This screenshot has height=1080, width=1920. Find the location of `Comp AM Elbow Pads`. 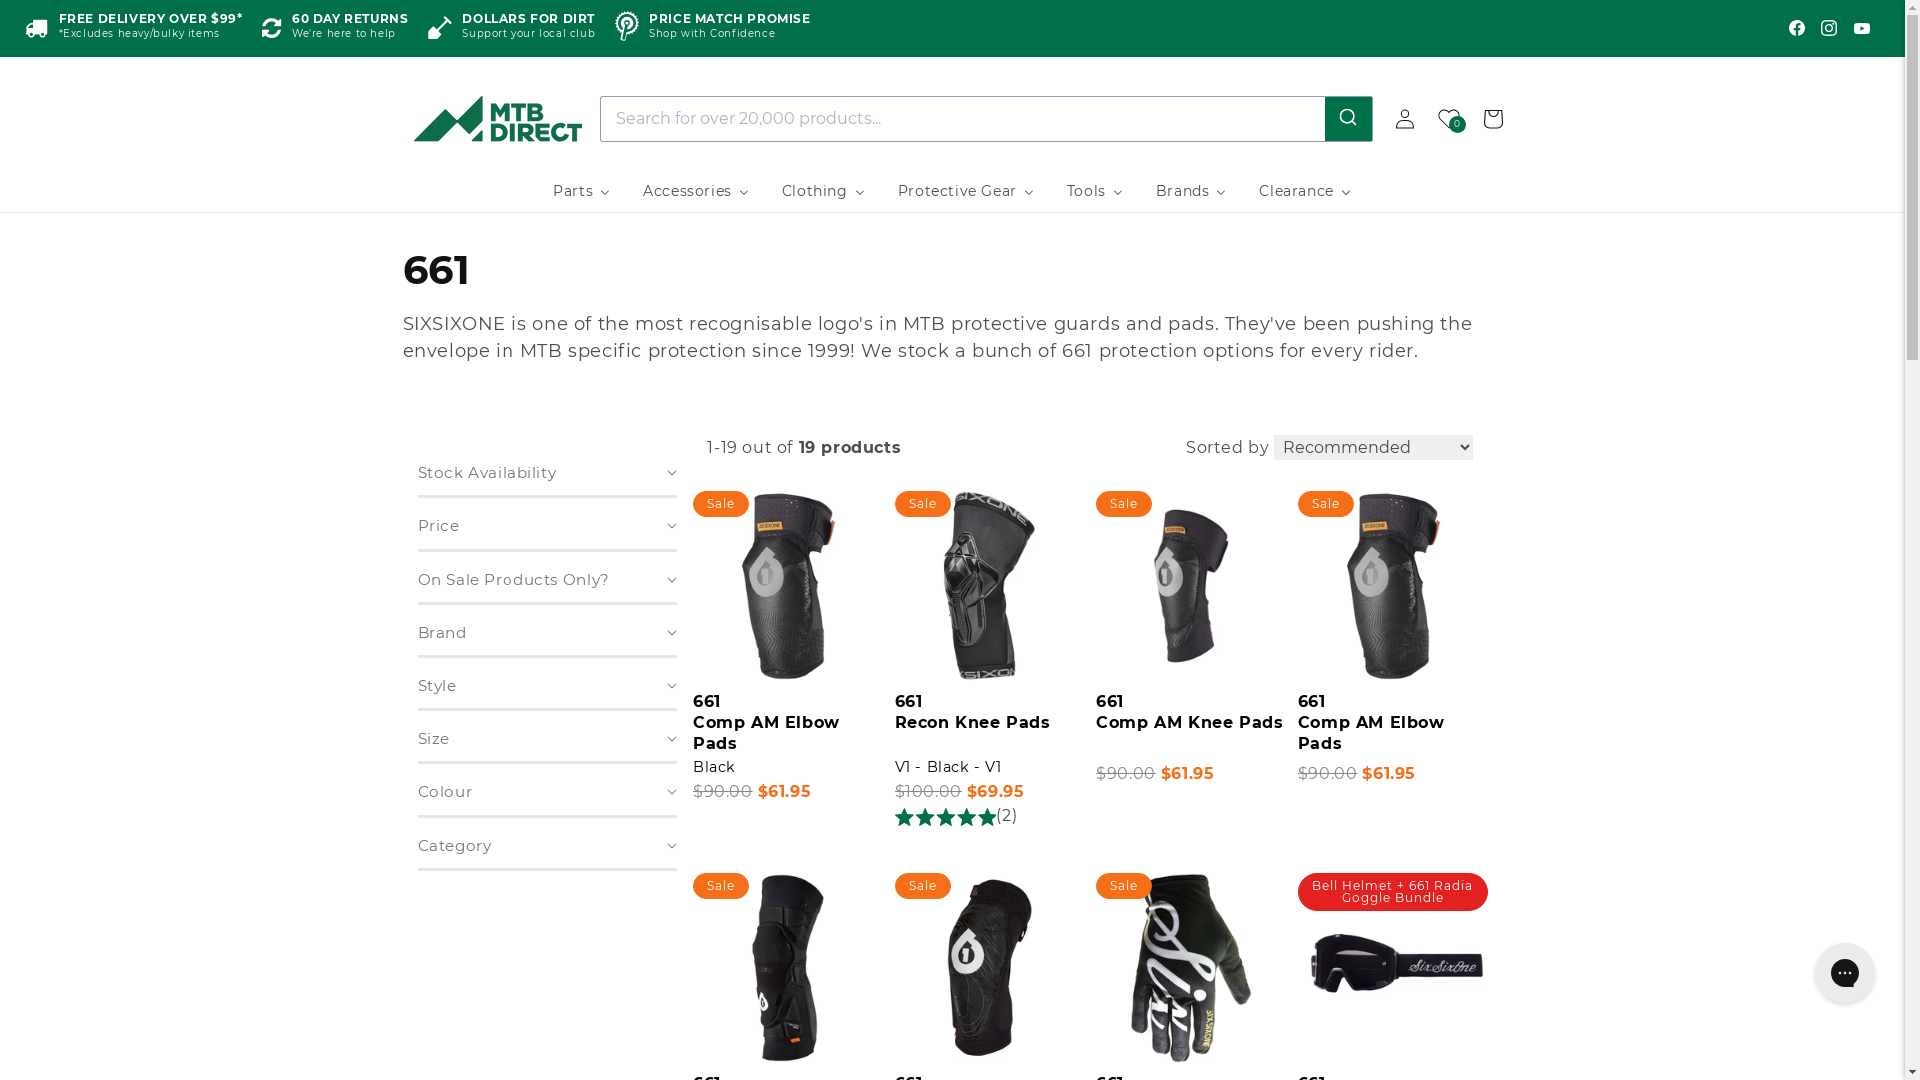

Comp AM Elbow Pads is located at coordinates (1372, 733).